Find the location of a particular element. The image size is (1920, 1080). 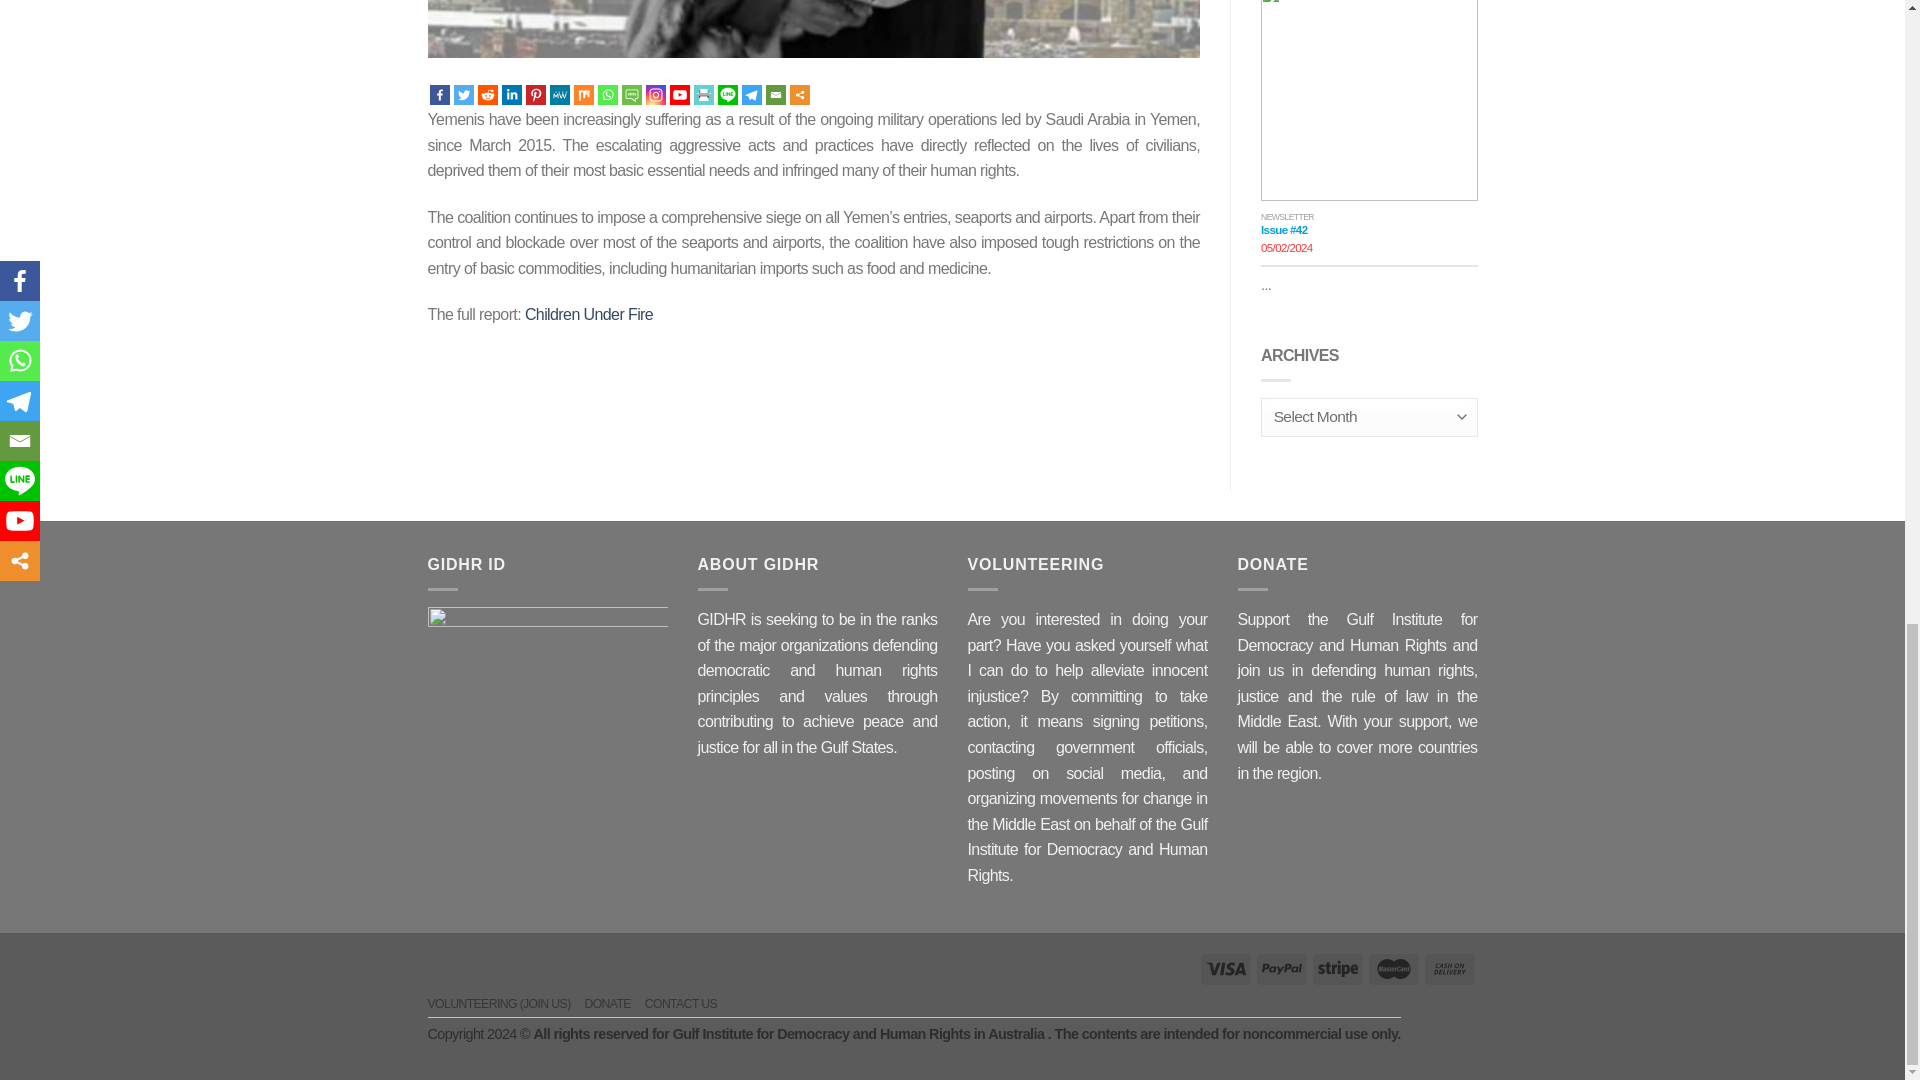

Reddit is located at coordinates (488, 94).